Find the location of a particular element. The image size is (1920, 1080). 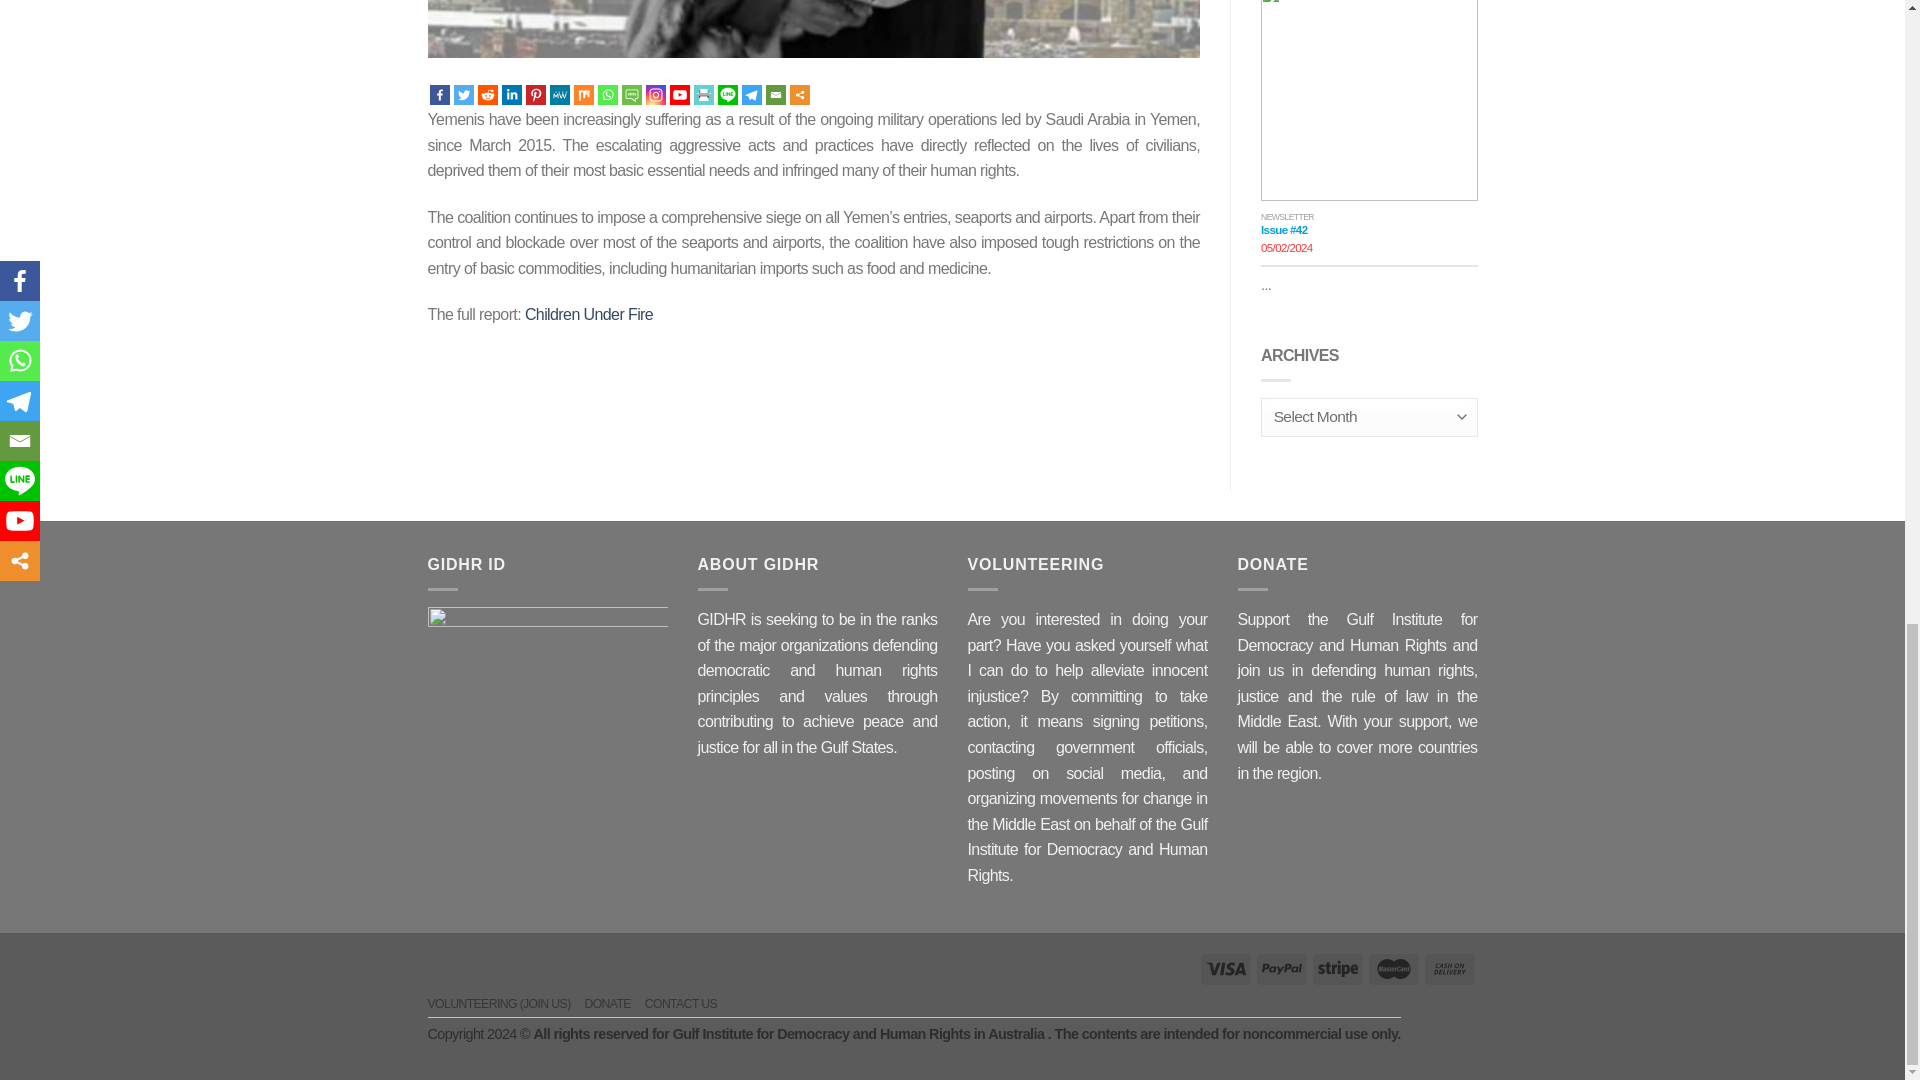

Reddit is located at coordinates (488, 94).